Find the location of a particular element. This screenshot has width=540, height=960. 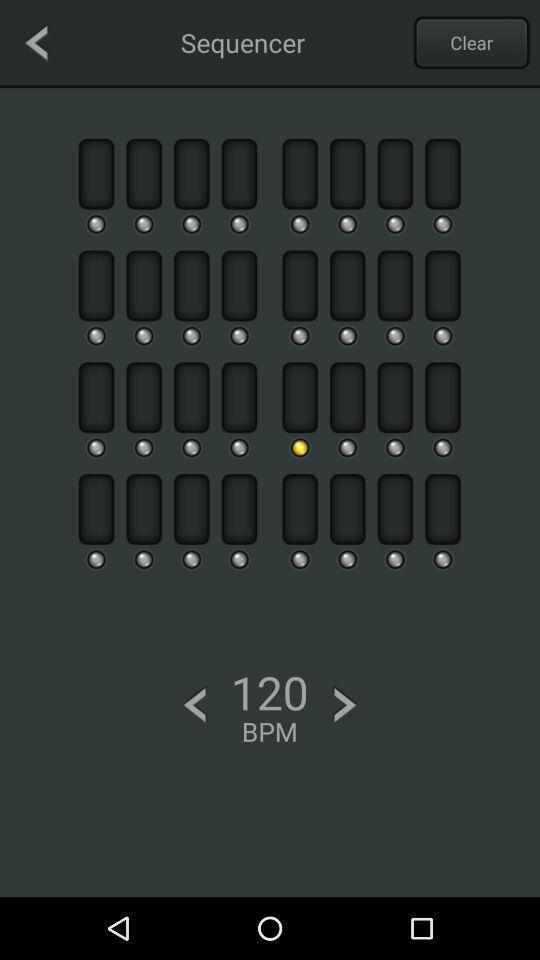

choose higher is located at coordinates (345, 704).